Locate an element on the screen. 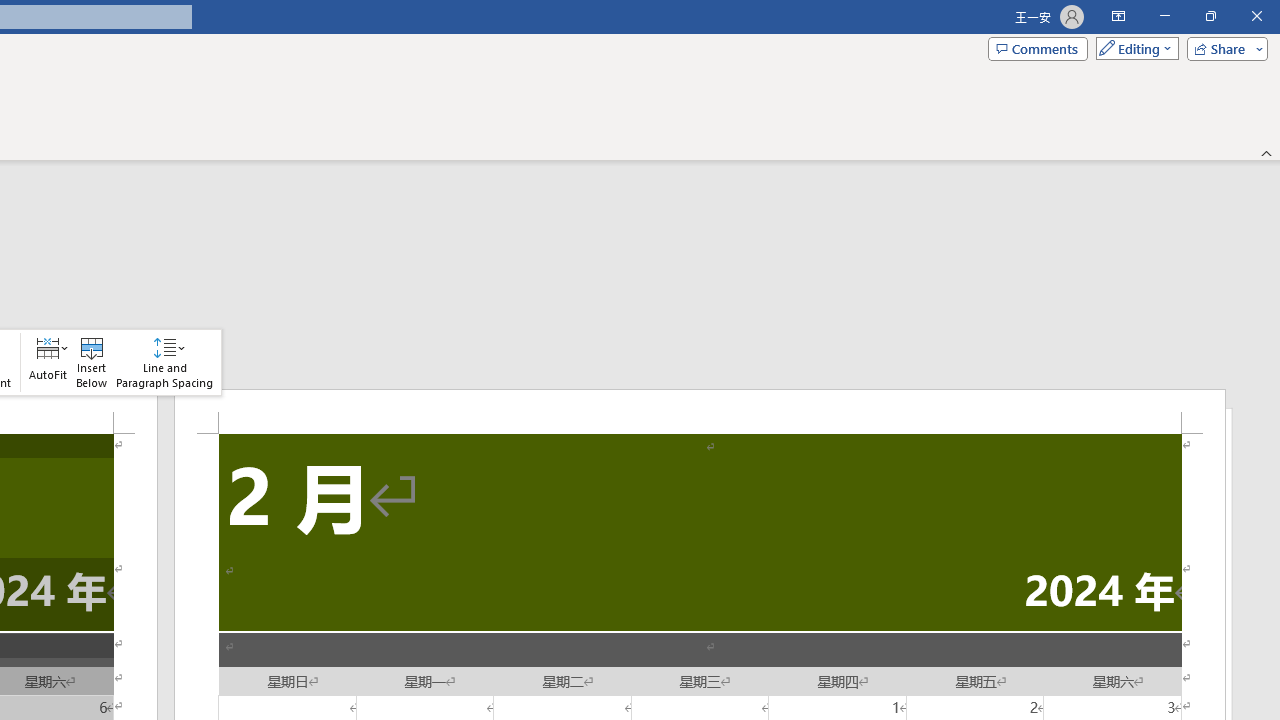 This screenshot has height=720, width=1280. Insert Below is located at coordinates (92, 362).